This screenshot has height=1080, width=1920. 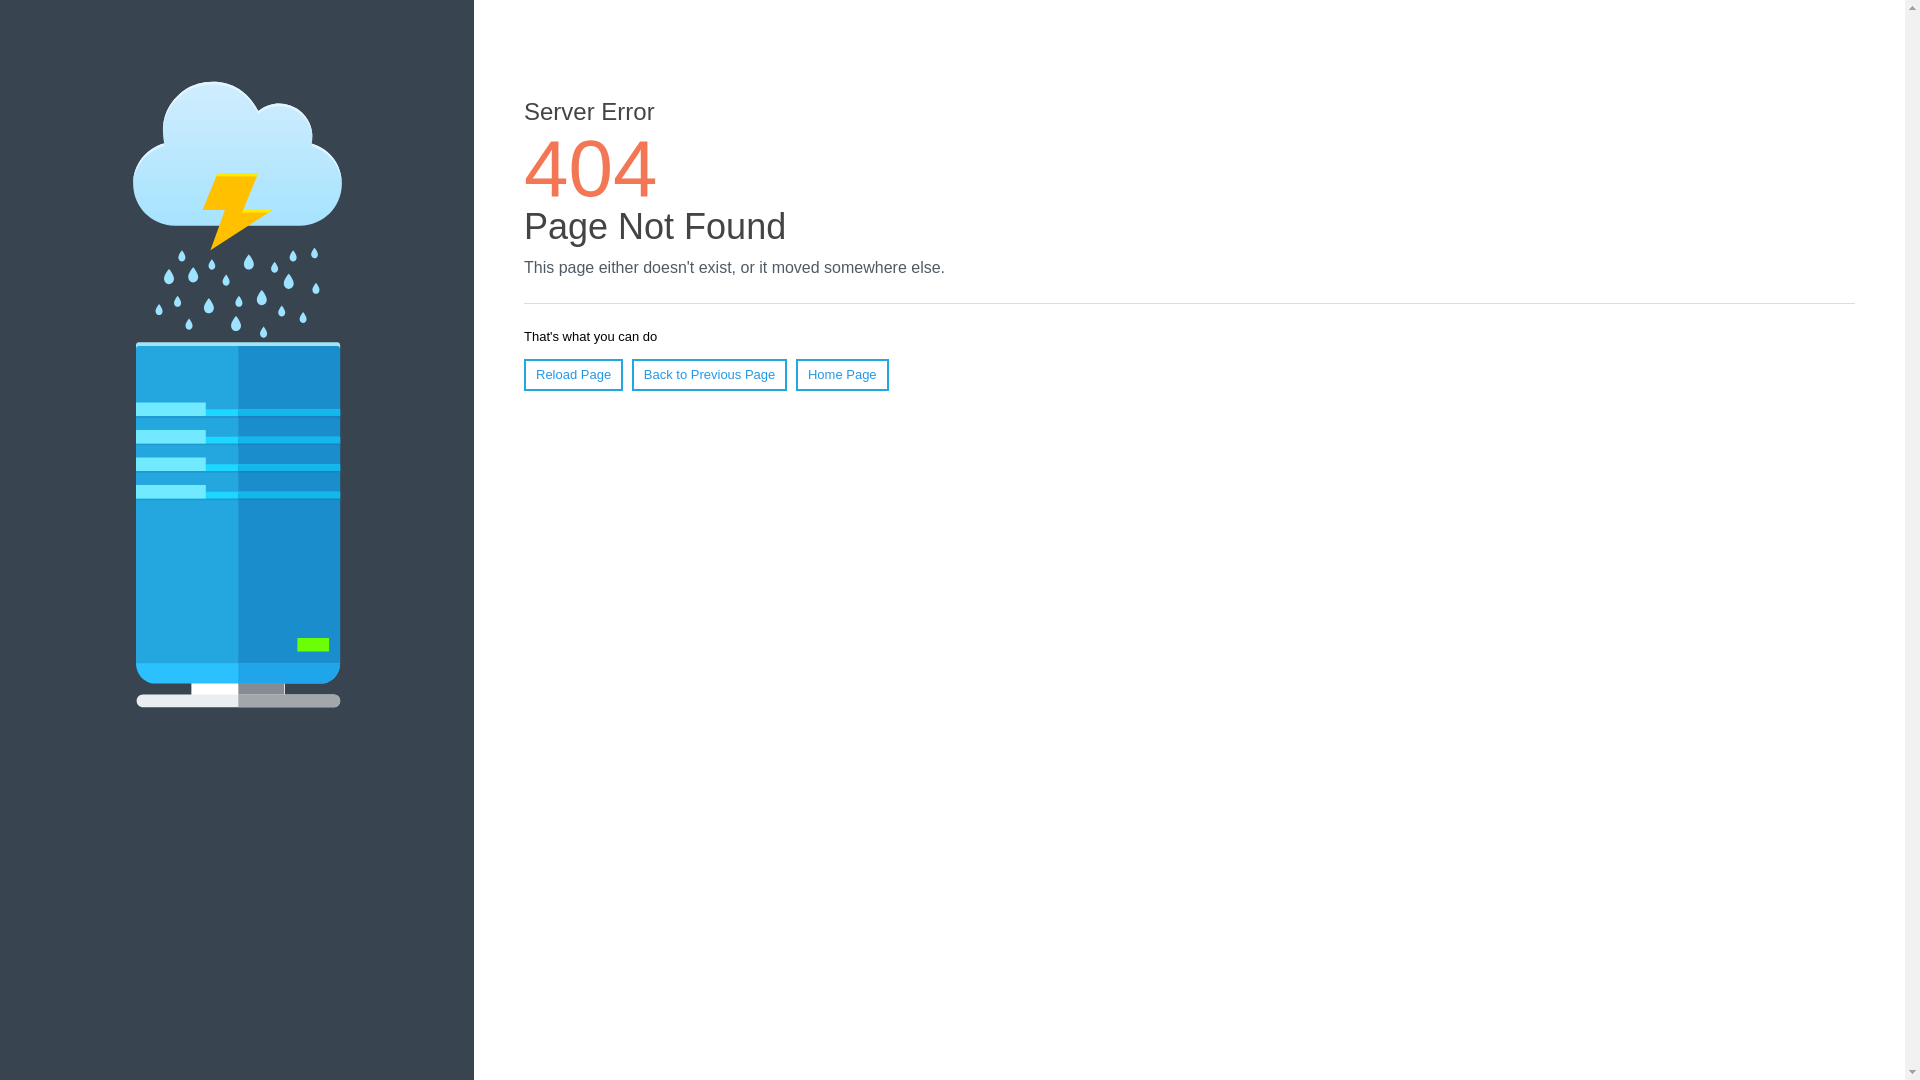 What do you see at coordinates (574, 375) in the screenshot?
I see `Reload Page` at bounding box center [574, 375].